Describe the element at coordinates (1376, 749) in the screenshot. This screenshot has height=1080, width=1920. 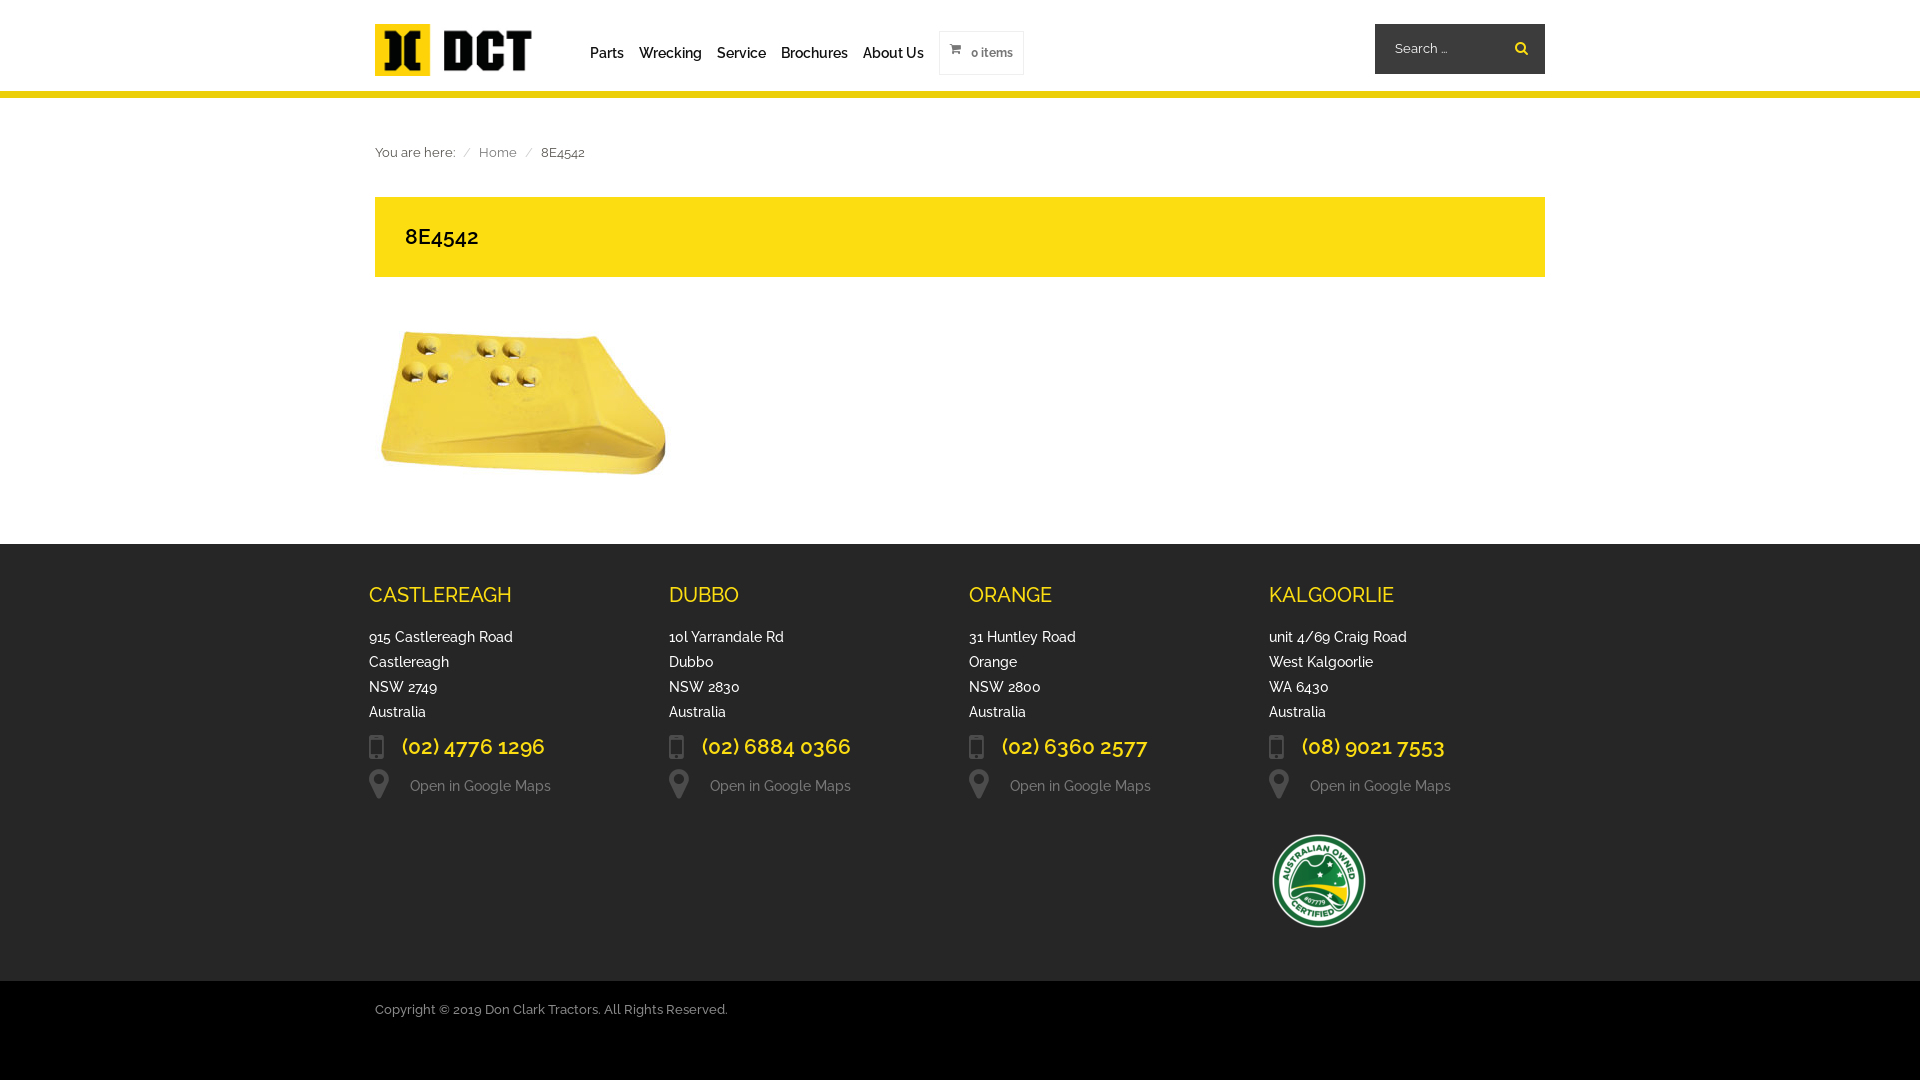
I see `(08) 9021 7553` at that location.